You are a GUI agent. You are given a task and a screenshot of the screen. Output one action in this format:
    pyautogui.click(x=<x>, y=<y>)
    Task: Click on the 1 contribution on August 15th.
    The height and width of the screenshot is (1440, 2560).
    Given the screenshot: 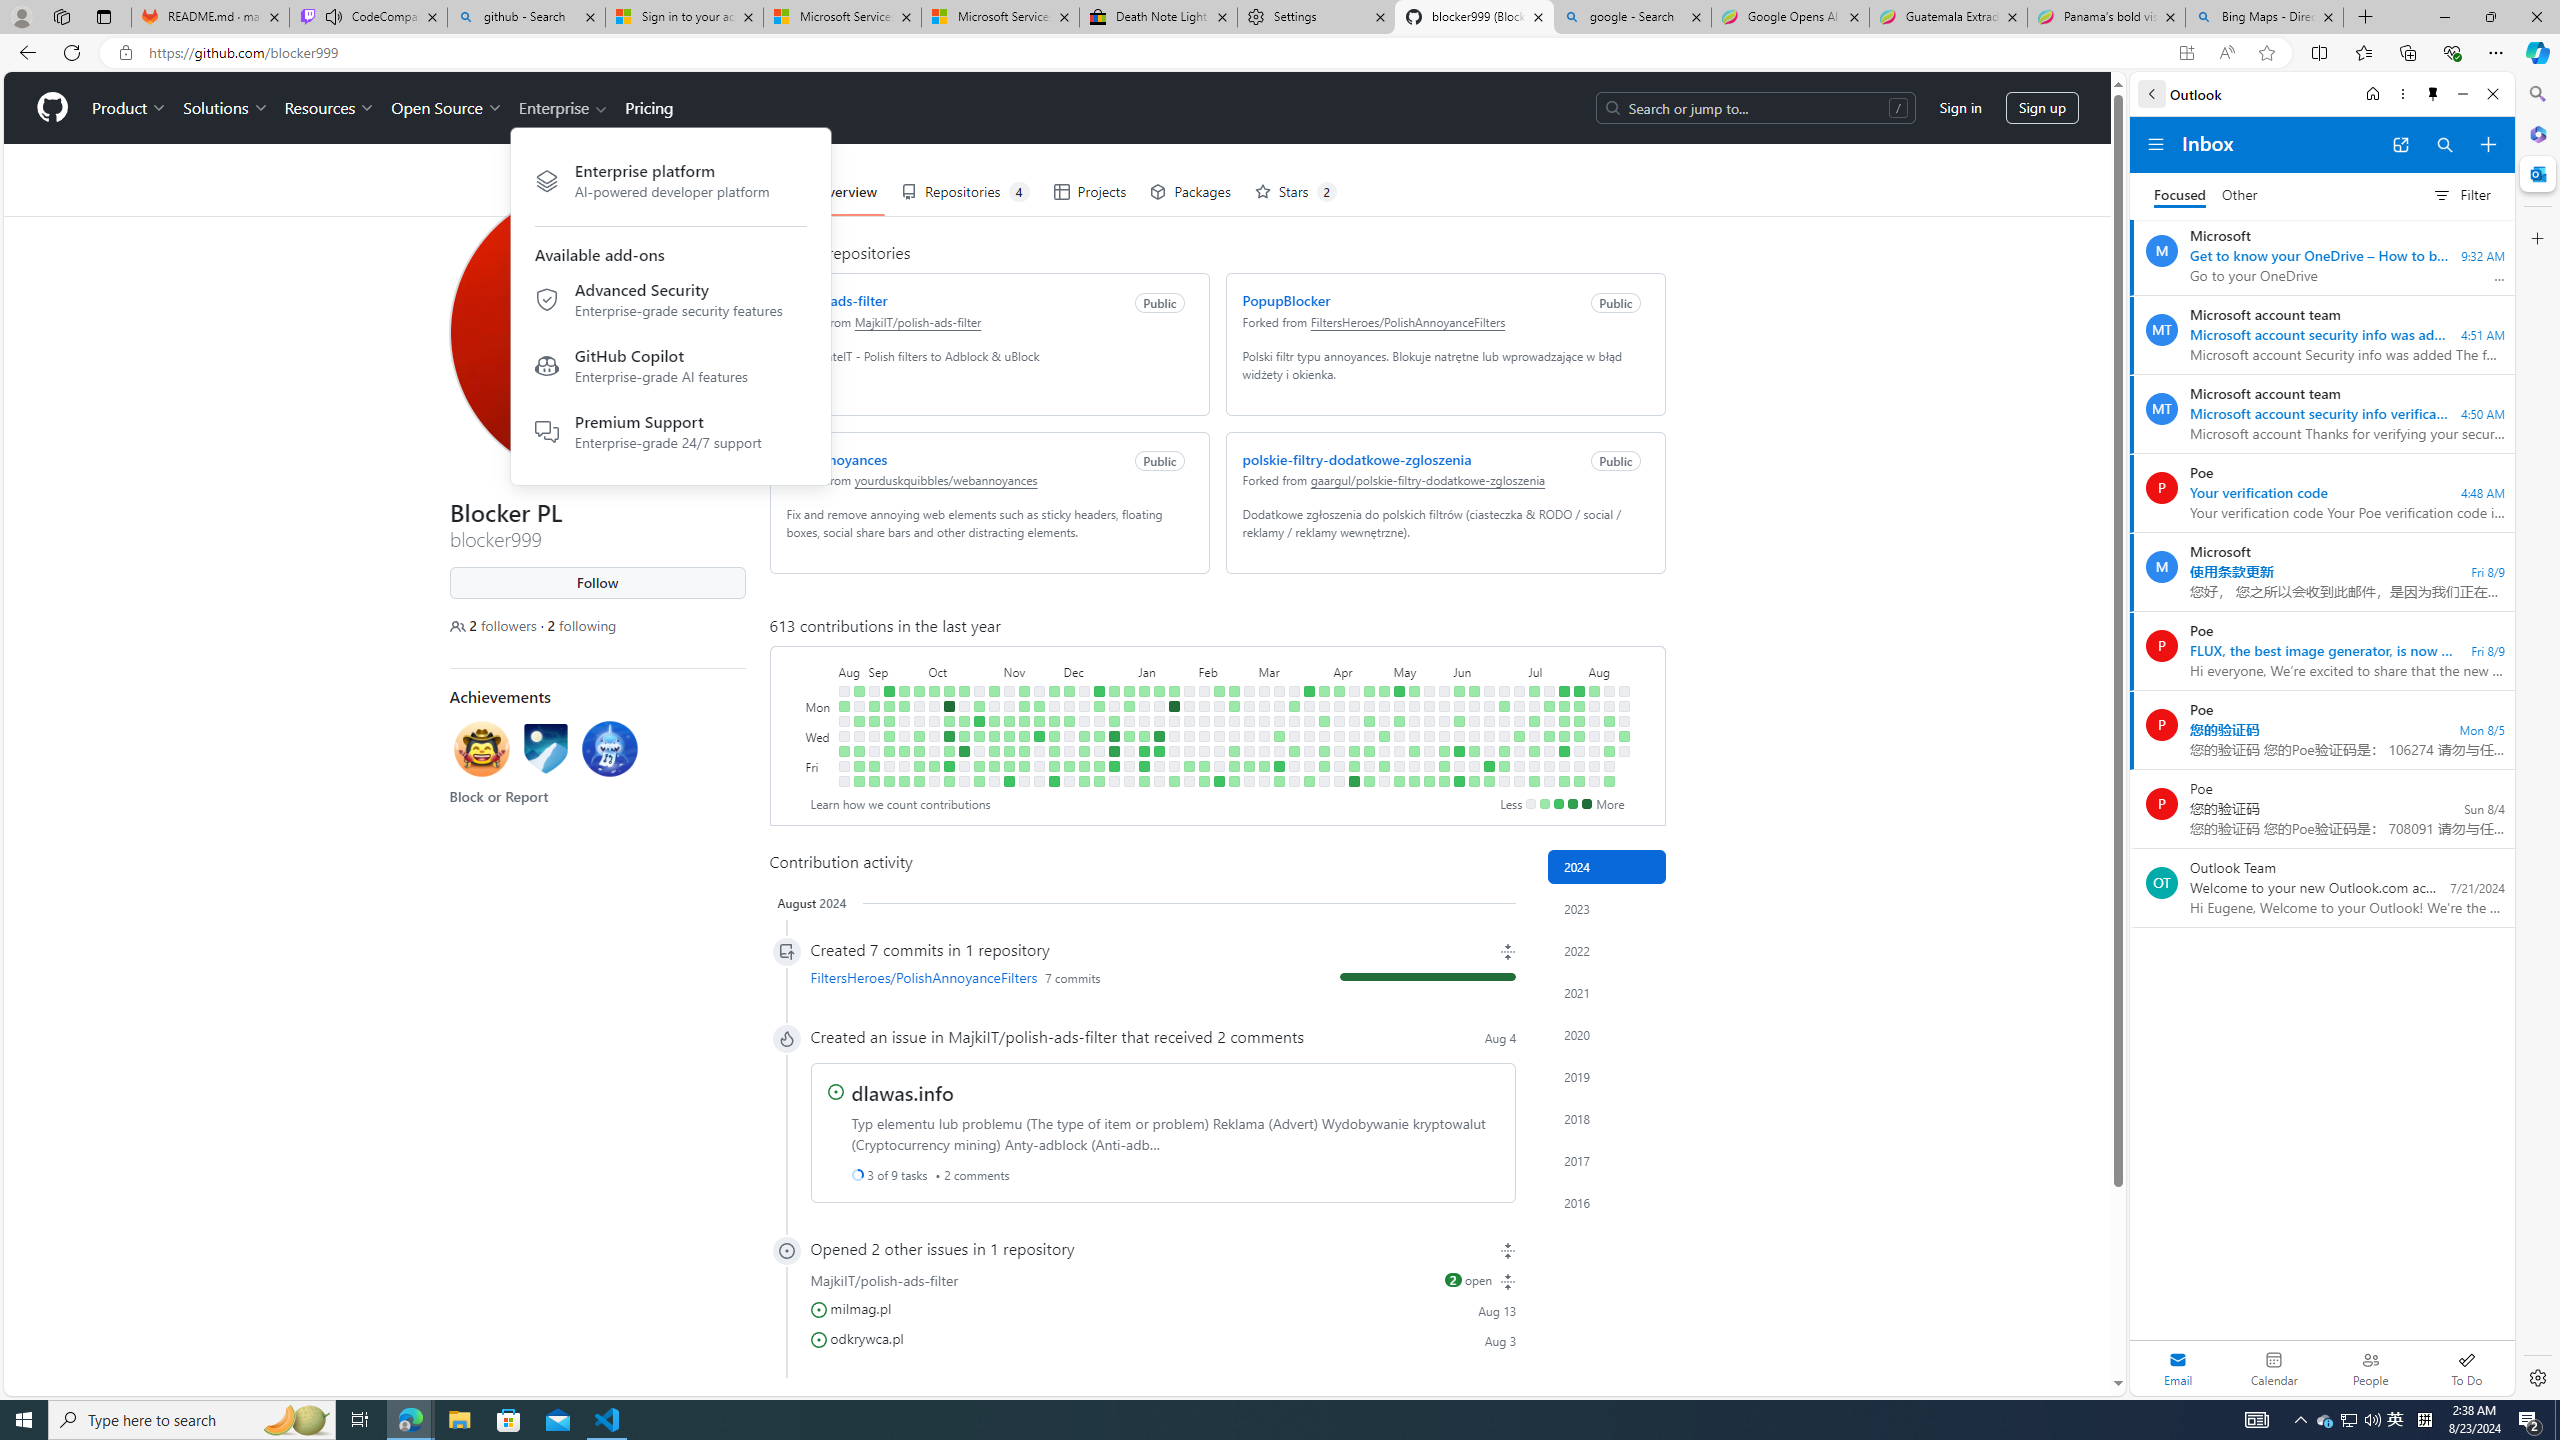 What is the action you would take?
    pyautogui.click(x=1608, y=751)
    